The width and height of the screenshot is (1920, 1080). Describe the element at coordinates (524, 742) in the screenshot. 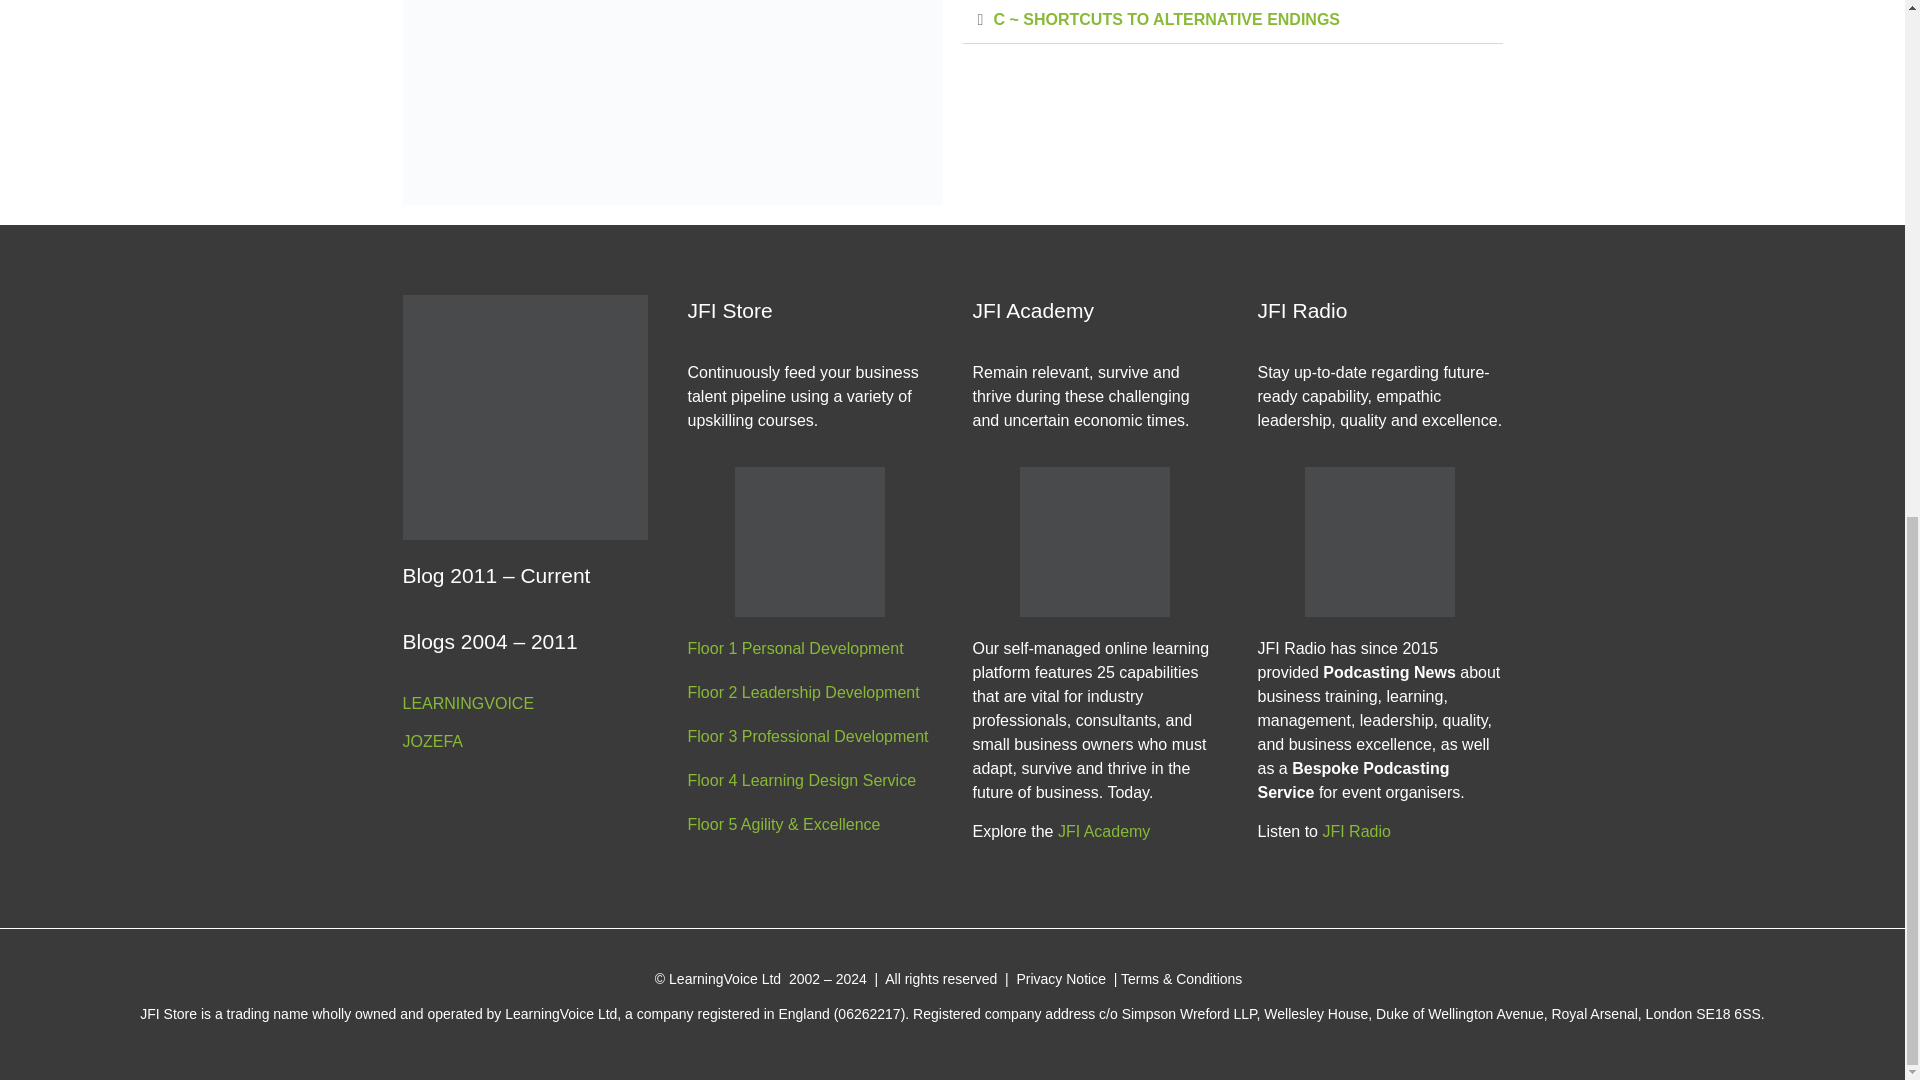

I see `JOZEFA` at that location.